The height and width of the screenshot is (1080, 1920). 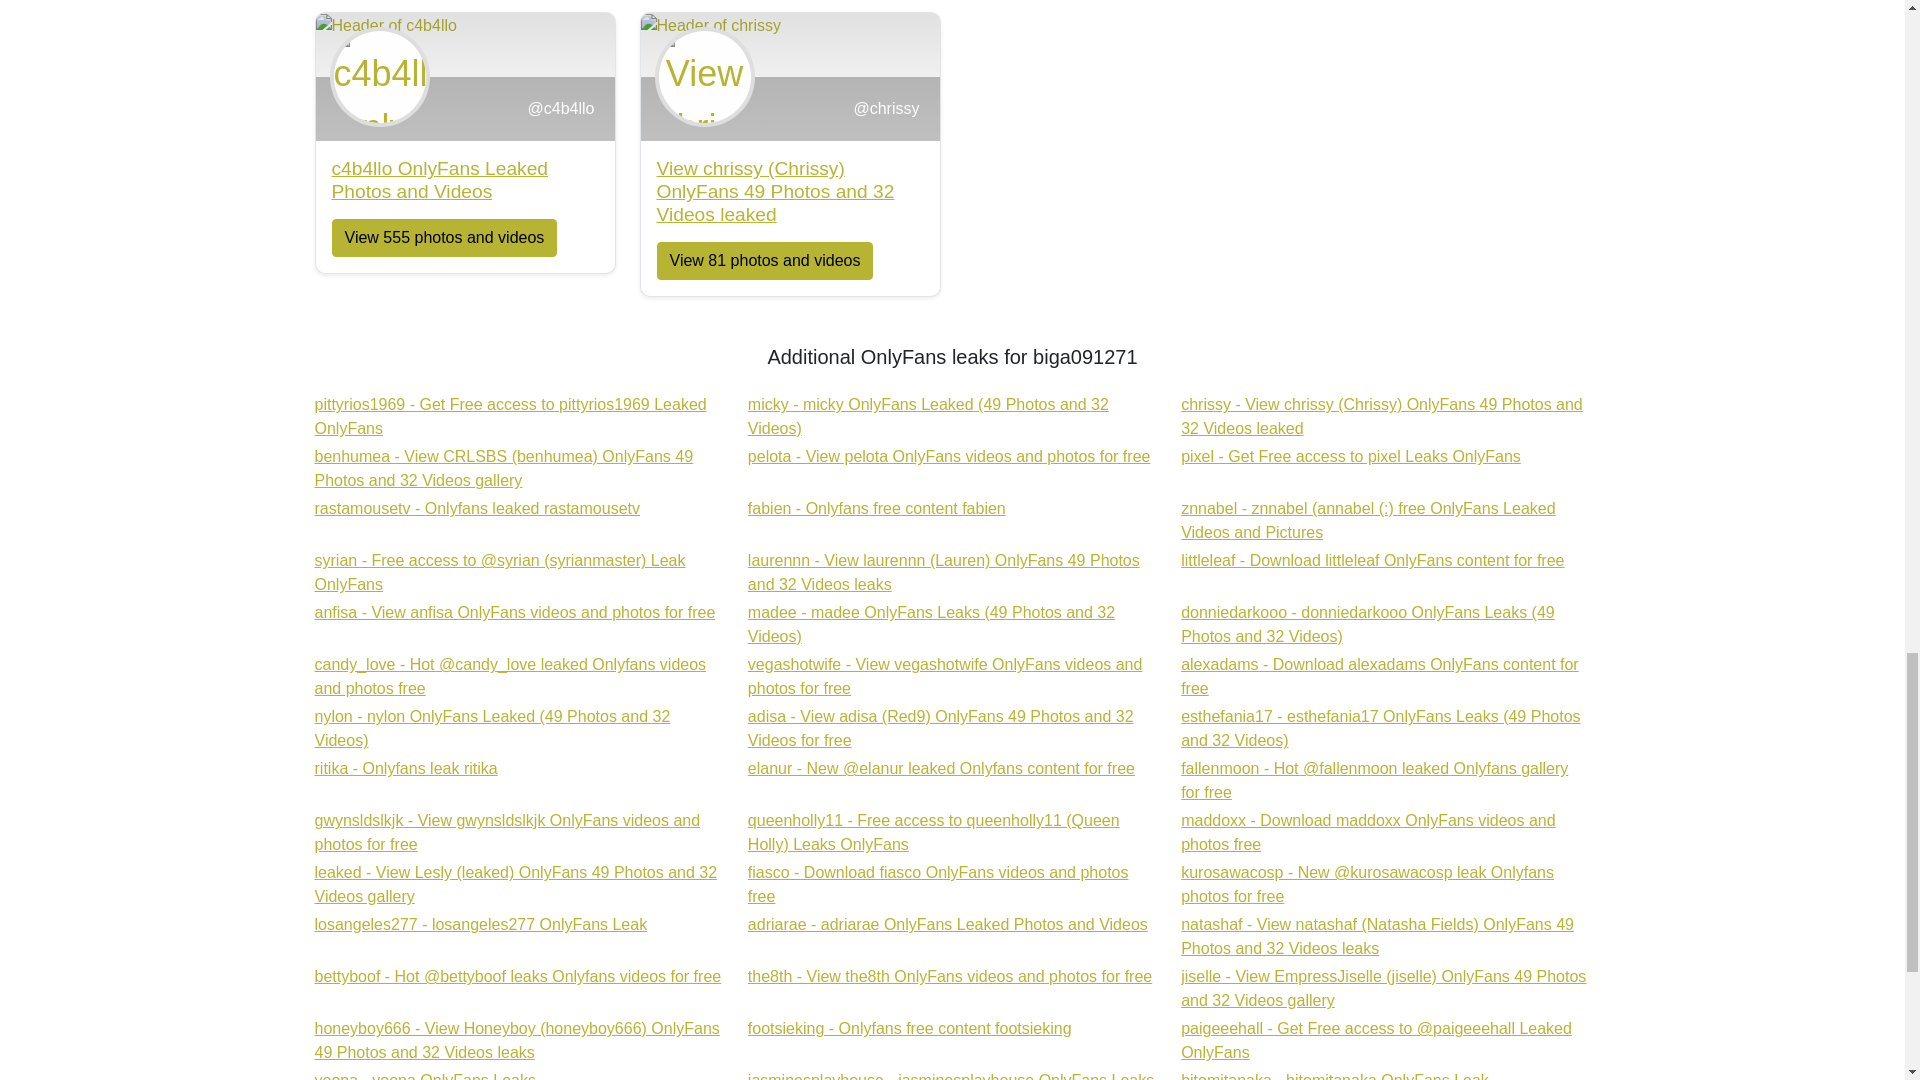 What do you see at coordinates (949, 456) in the screenshot?
I see `pelota - View pelota OnlyFans videos and photos for free` at bounding box center [949, 456].